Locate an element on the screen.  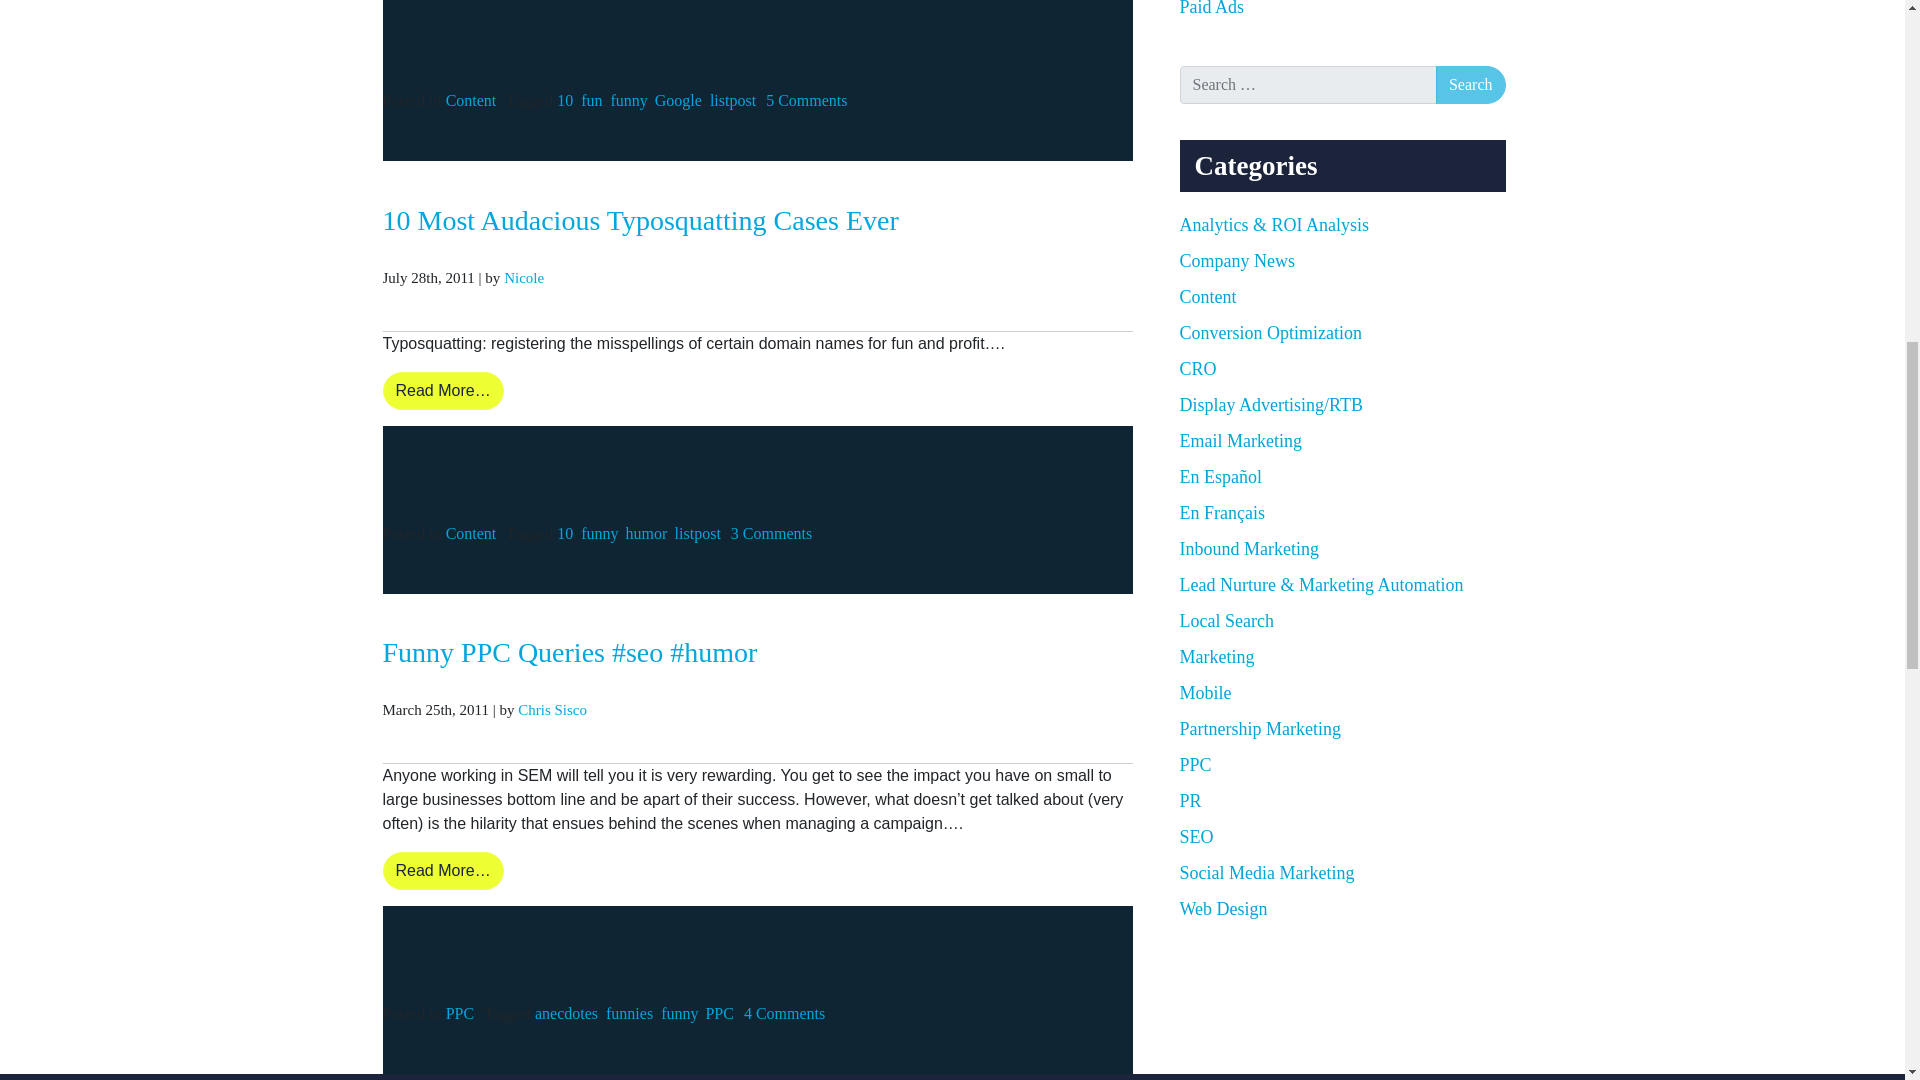
Search is located at coordinates (1470, 84).